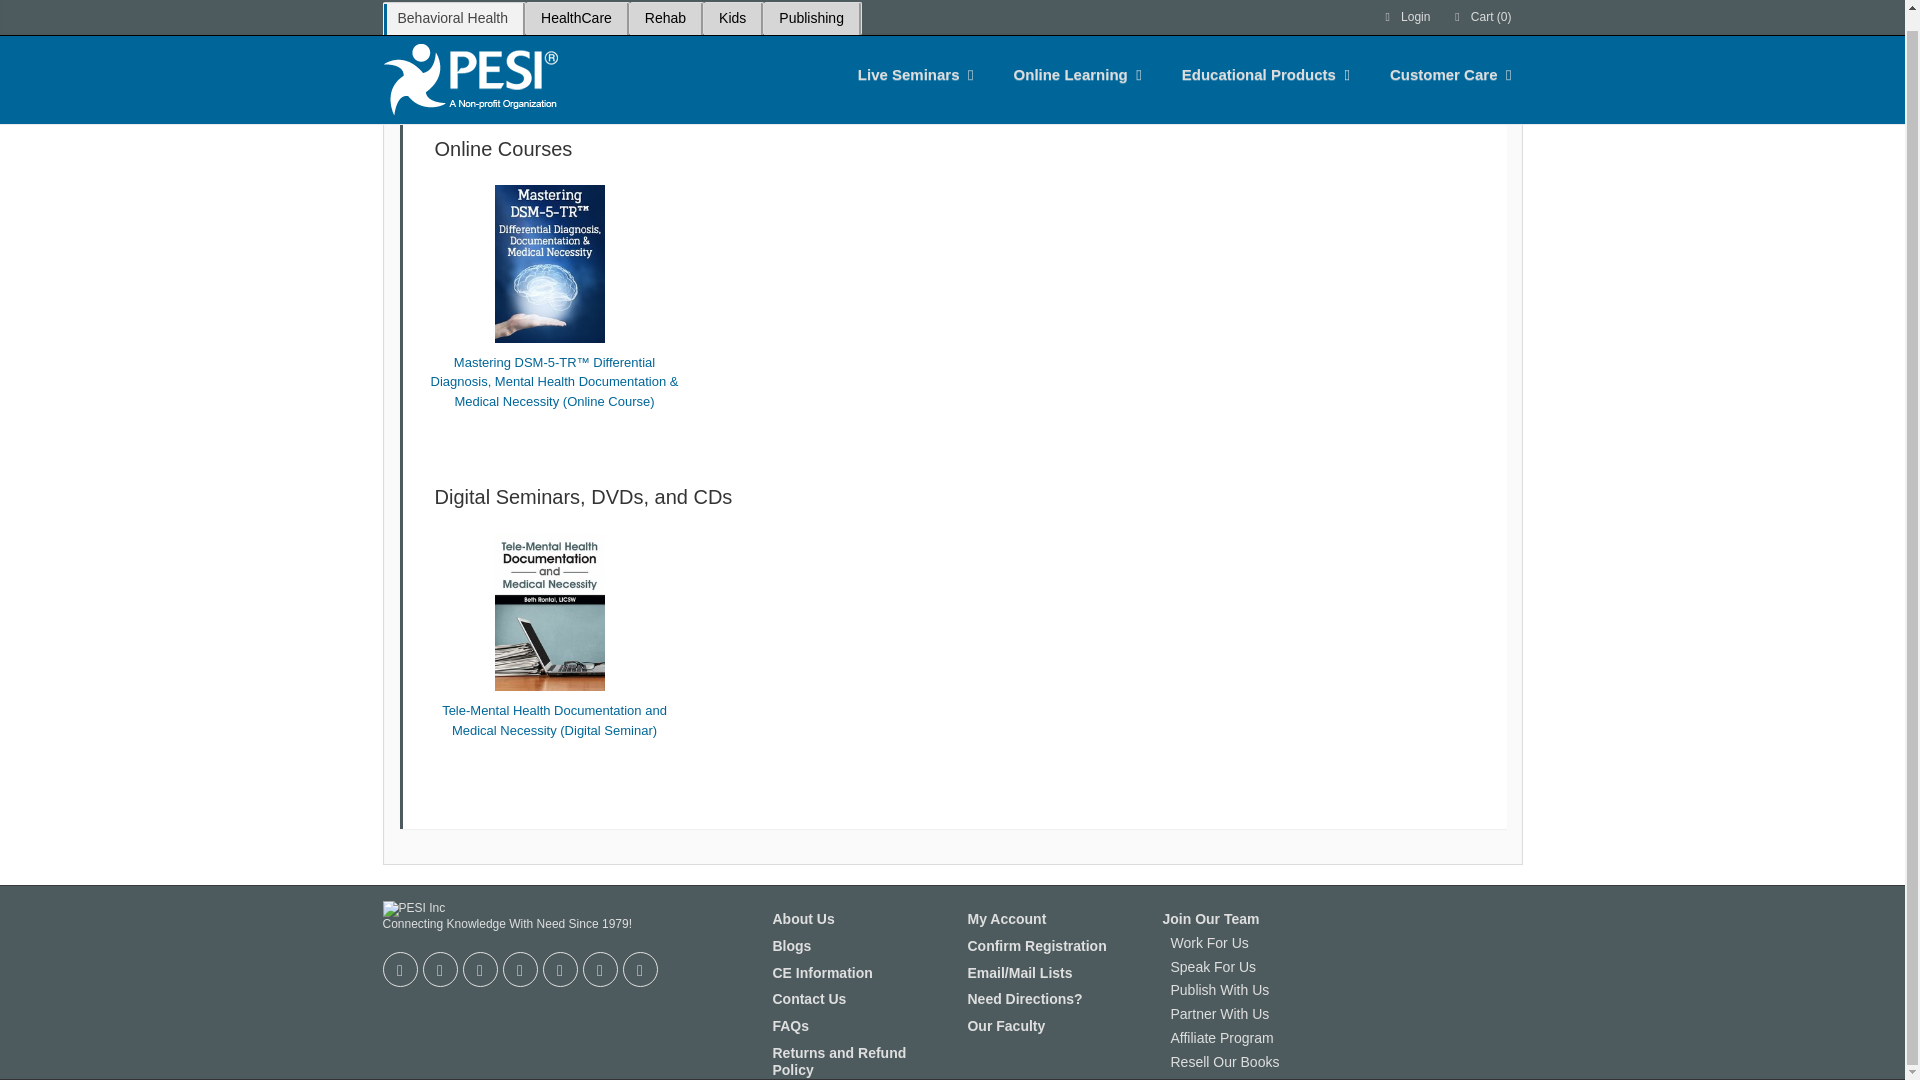 The width and height of the screenshot is (1920, 1080). Describe the element at coordinates (732, 9) in the screenshot. I see `Kids` at that location.